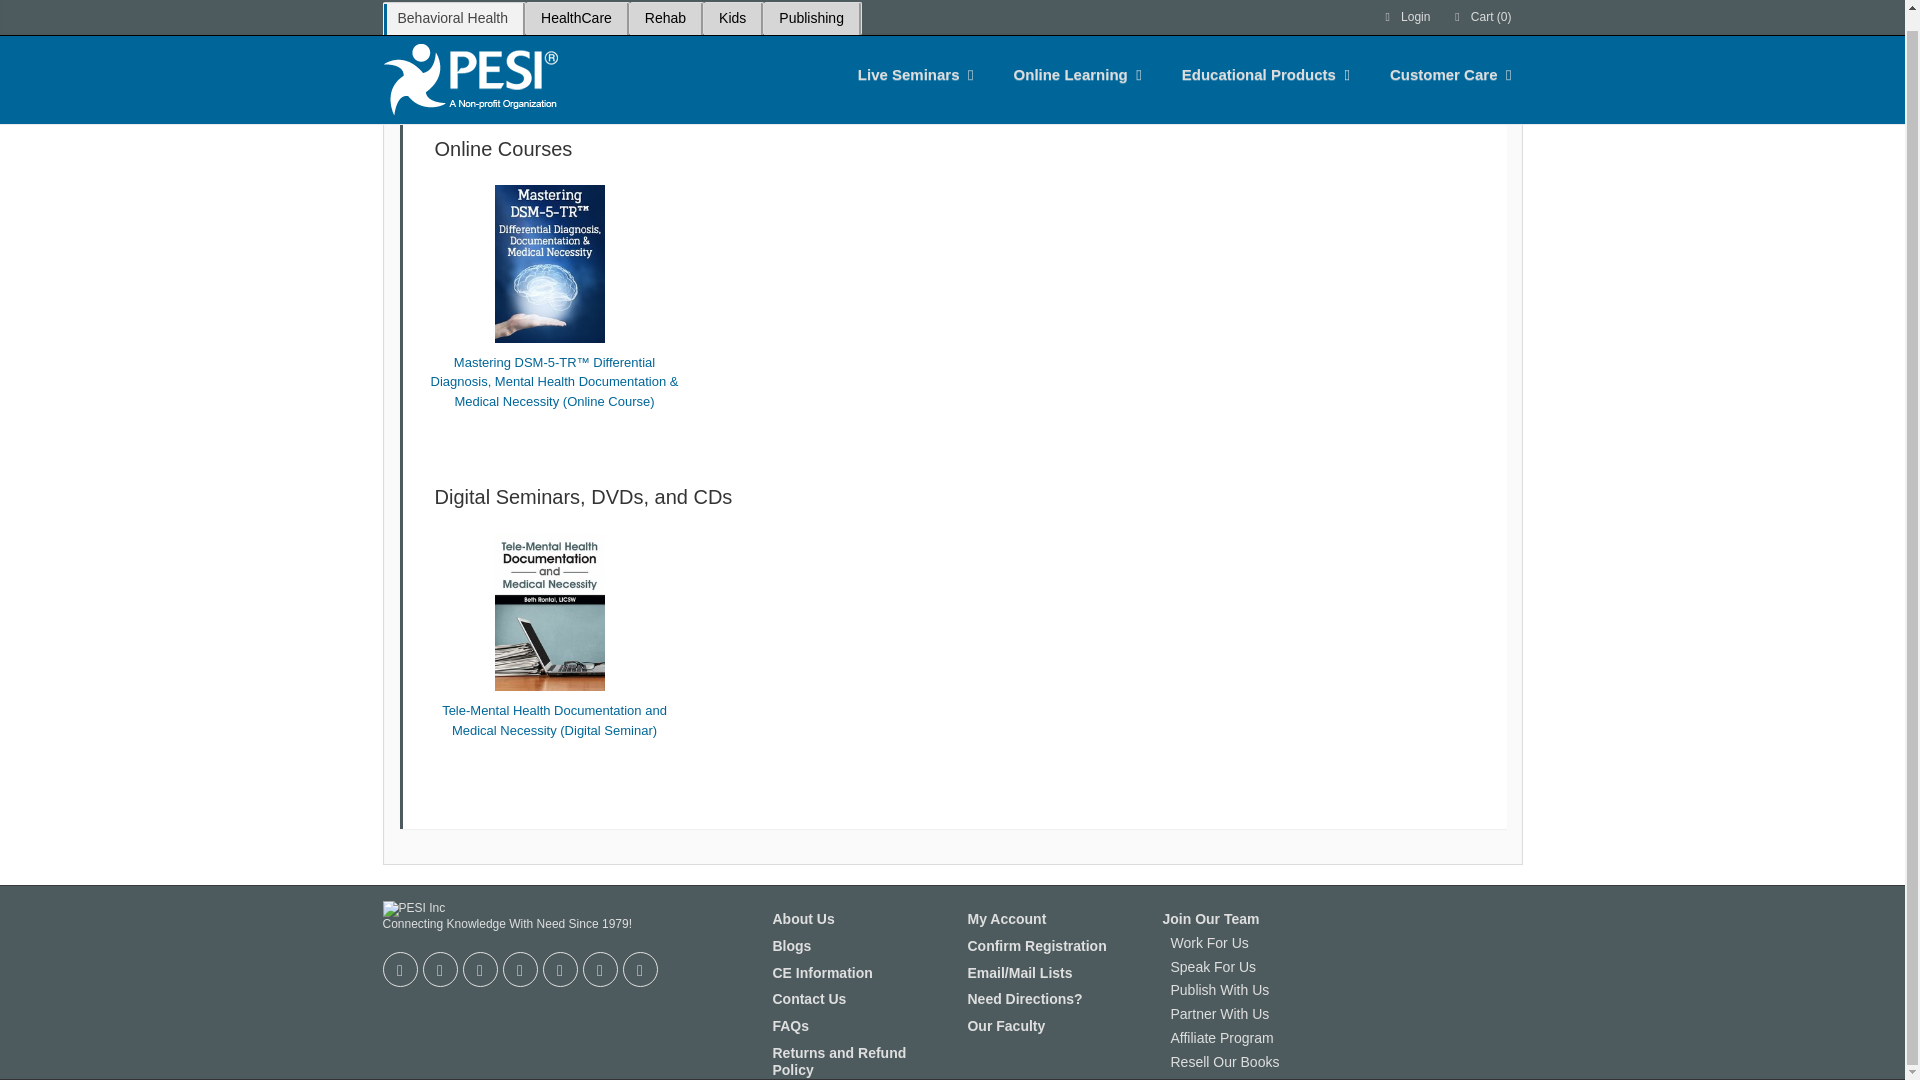 The width and height of the screenshot is (1920, 1080). Describe the element at coordinates (732, 9) in the screenshot. I see `Kids` at that location.